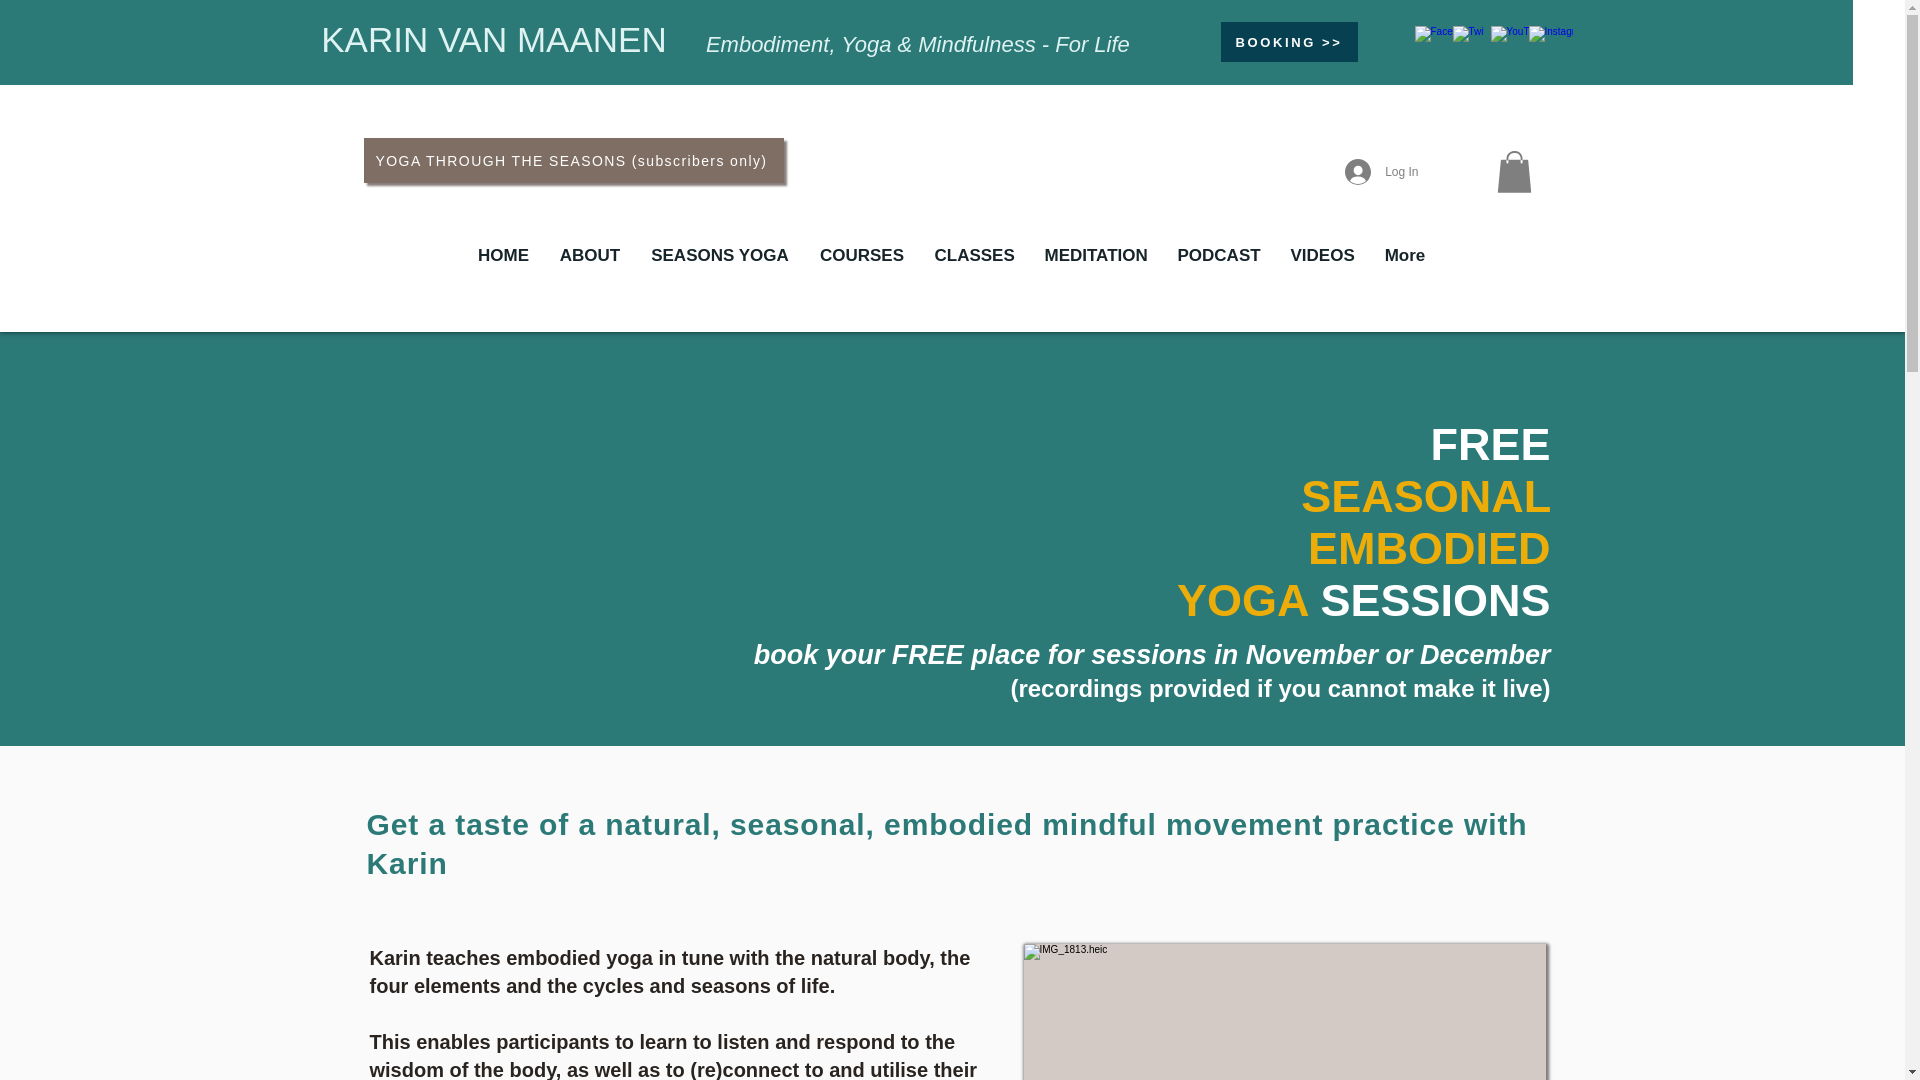 The height and width of the screenshot is (1080, 1920). Describe the element at coordinates (1381, 172) in the screenshot. I see `Log In` at that location.